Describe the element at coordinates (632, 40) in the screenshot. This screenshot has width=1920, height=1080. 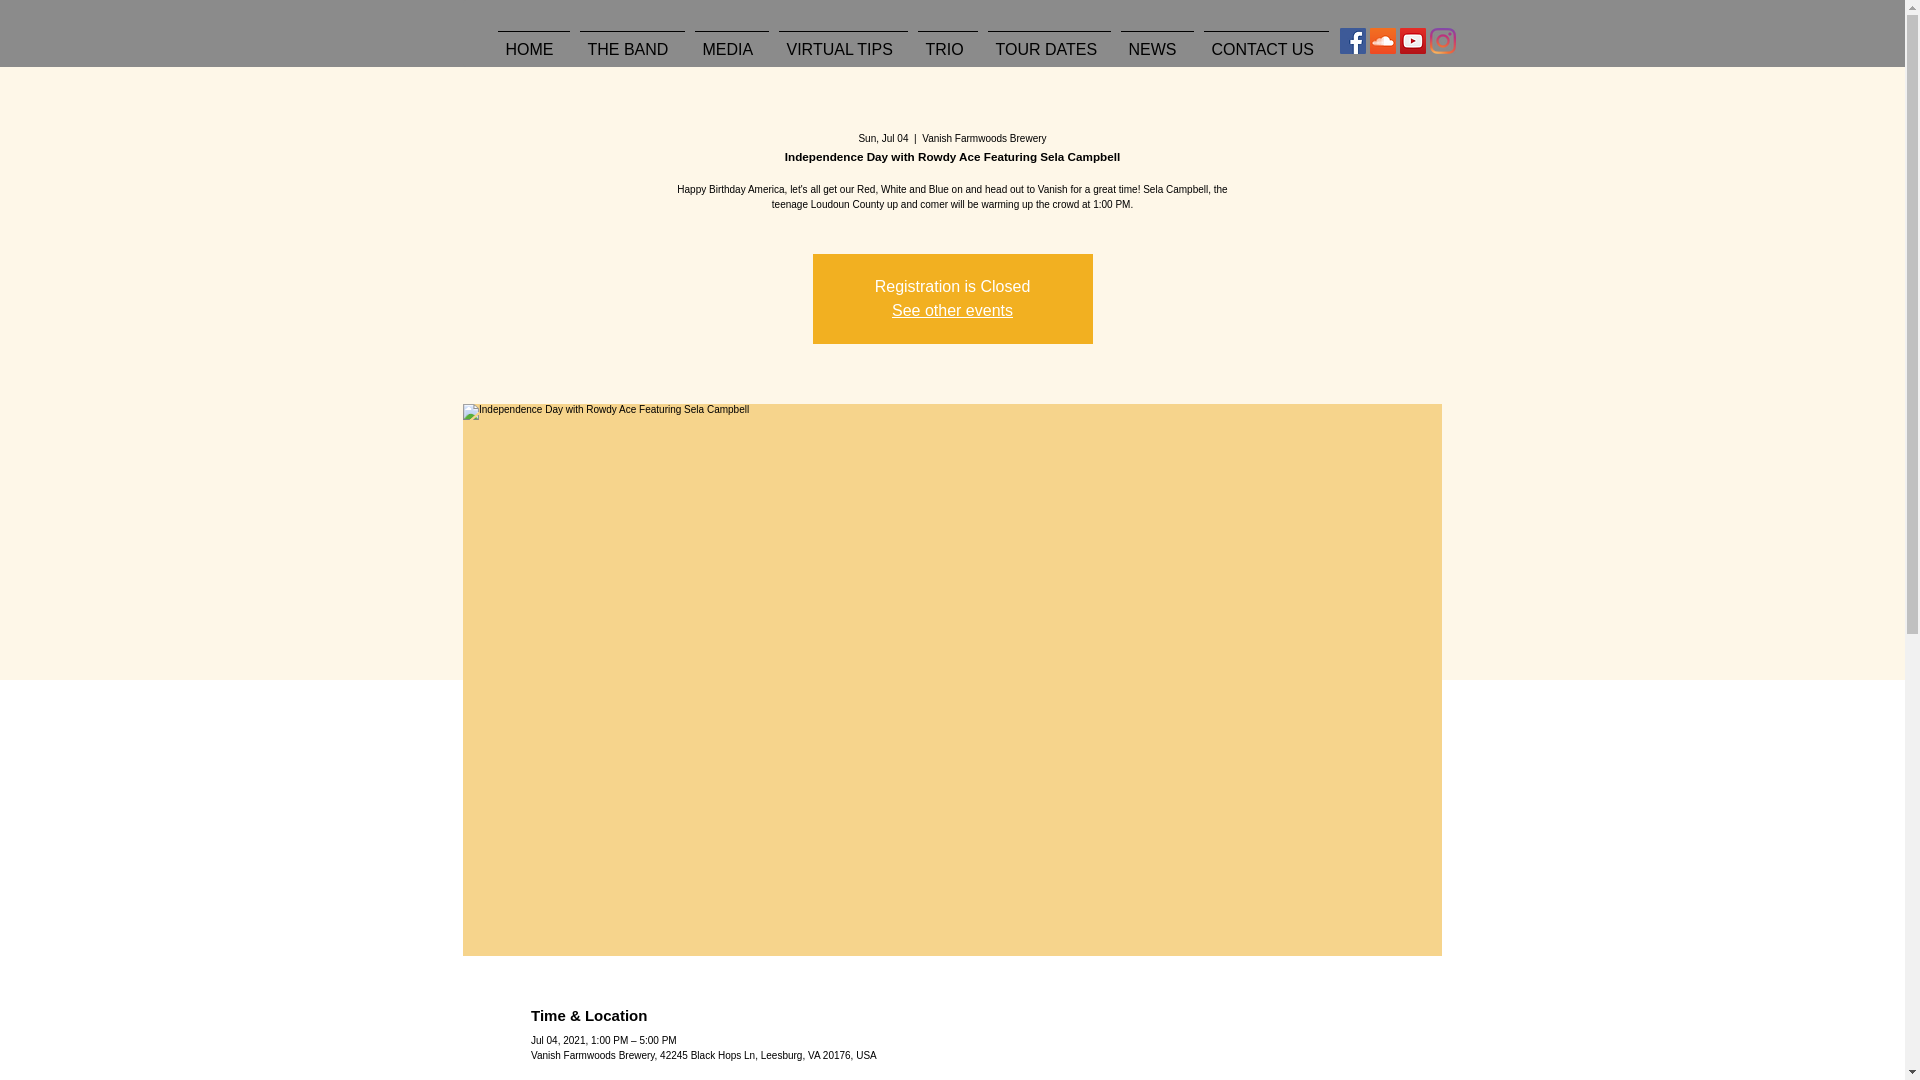
I see `THE BAND` at that location.